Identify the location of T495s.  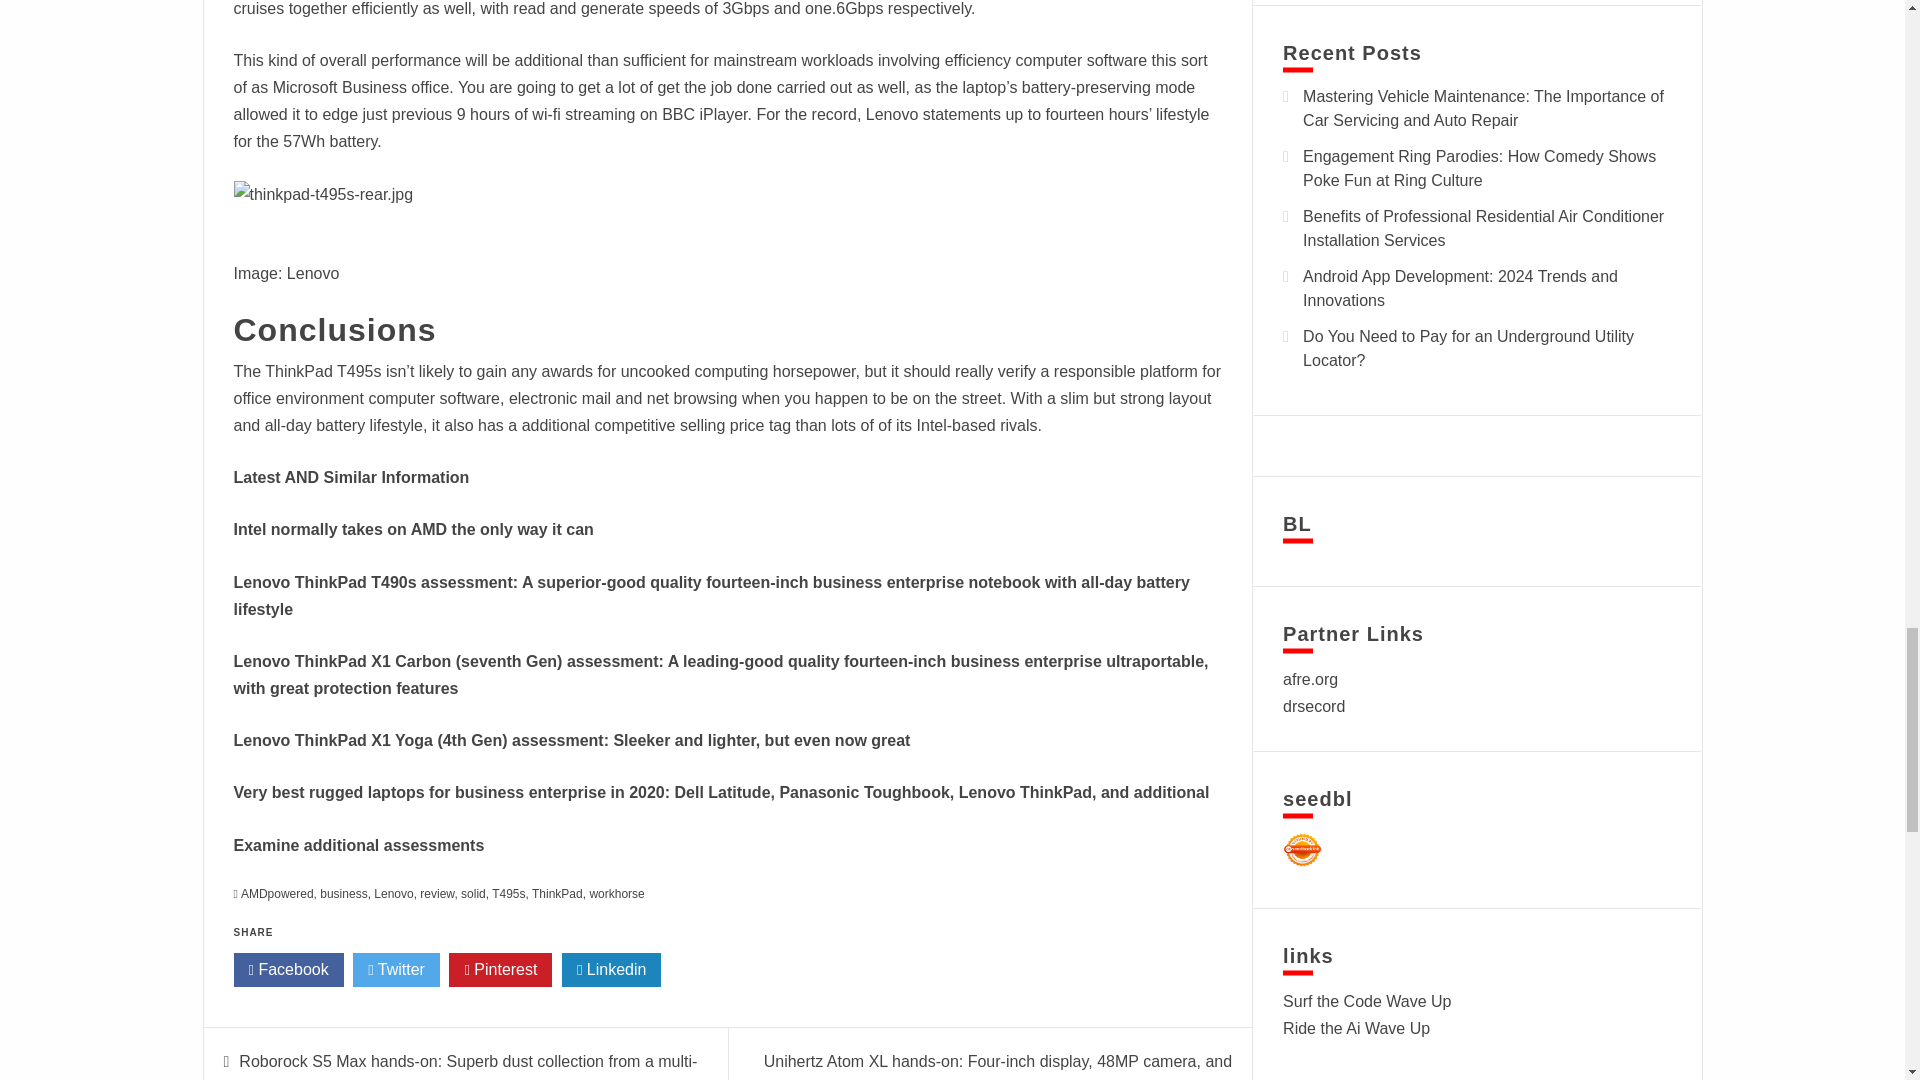
(508, 893).